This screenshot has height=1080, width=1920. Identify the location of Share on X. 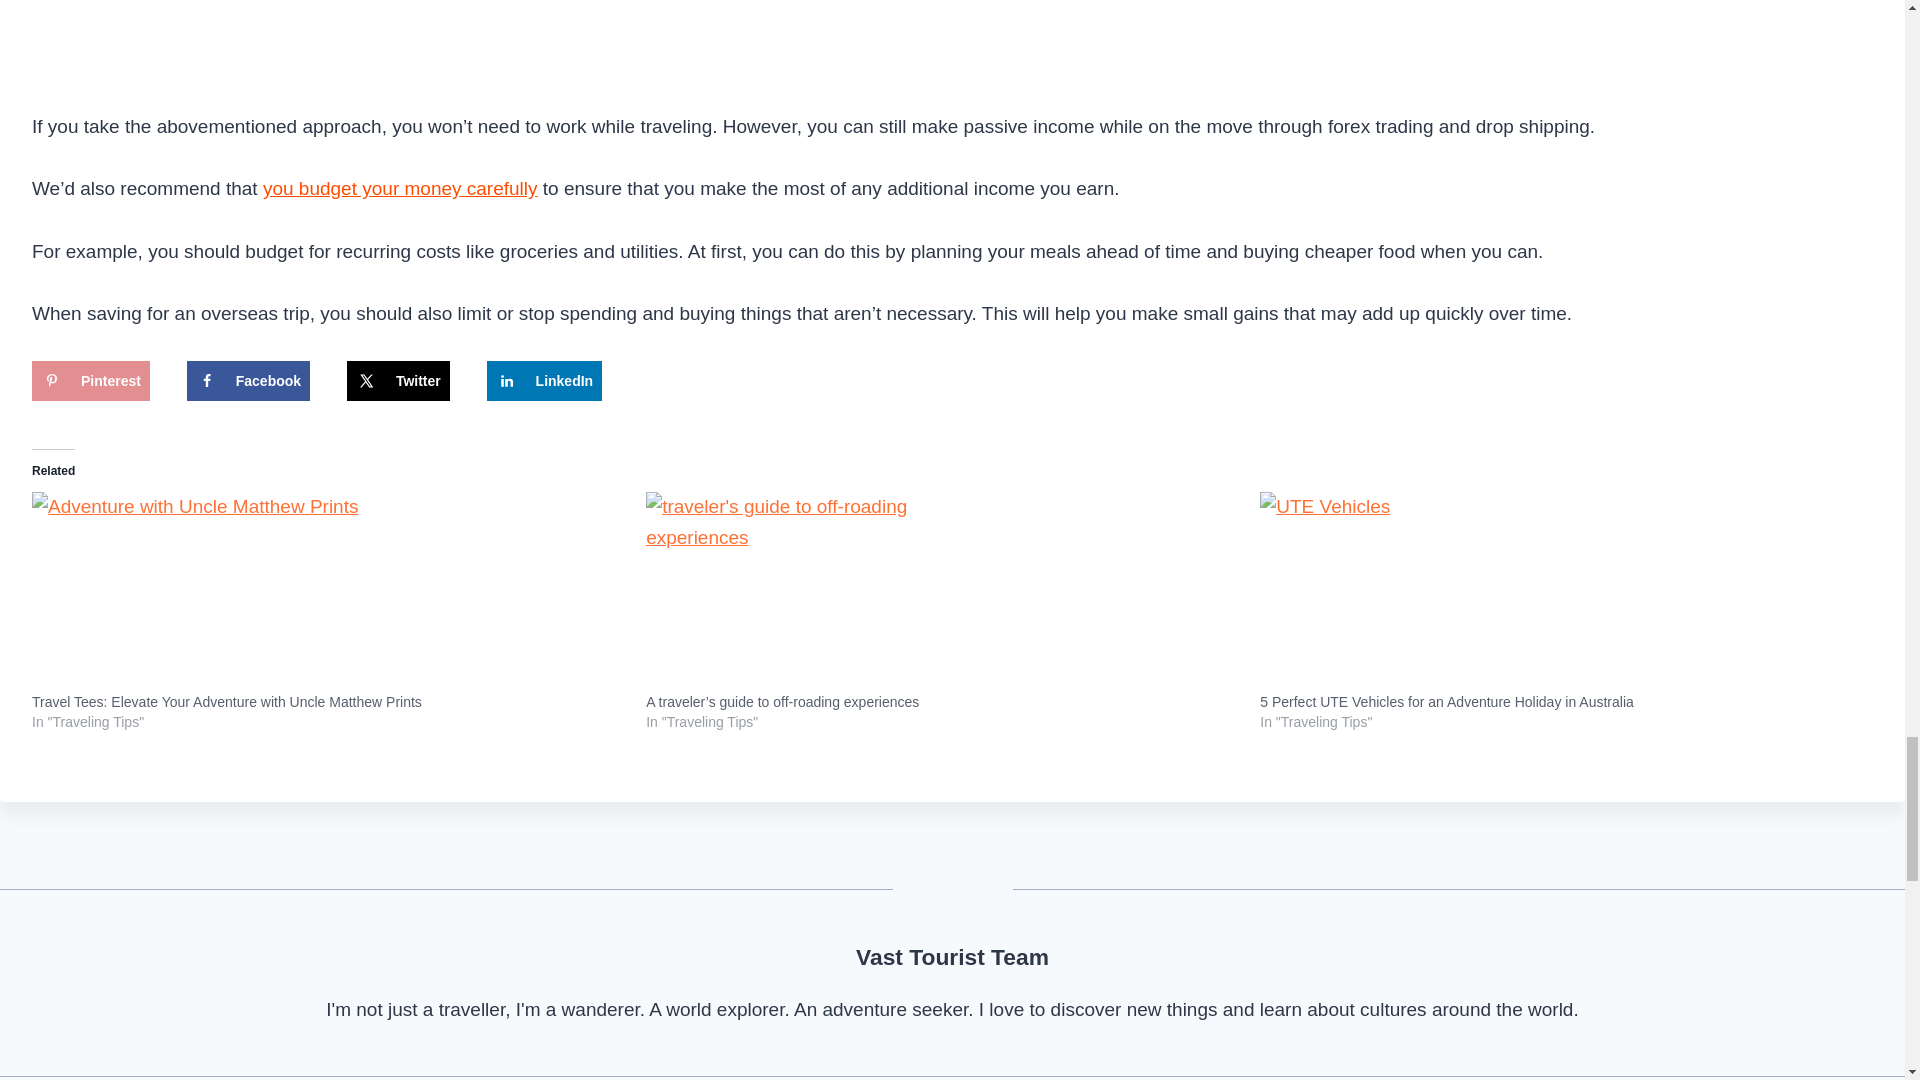
(398, 380).